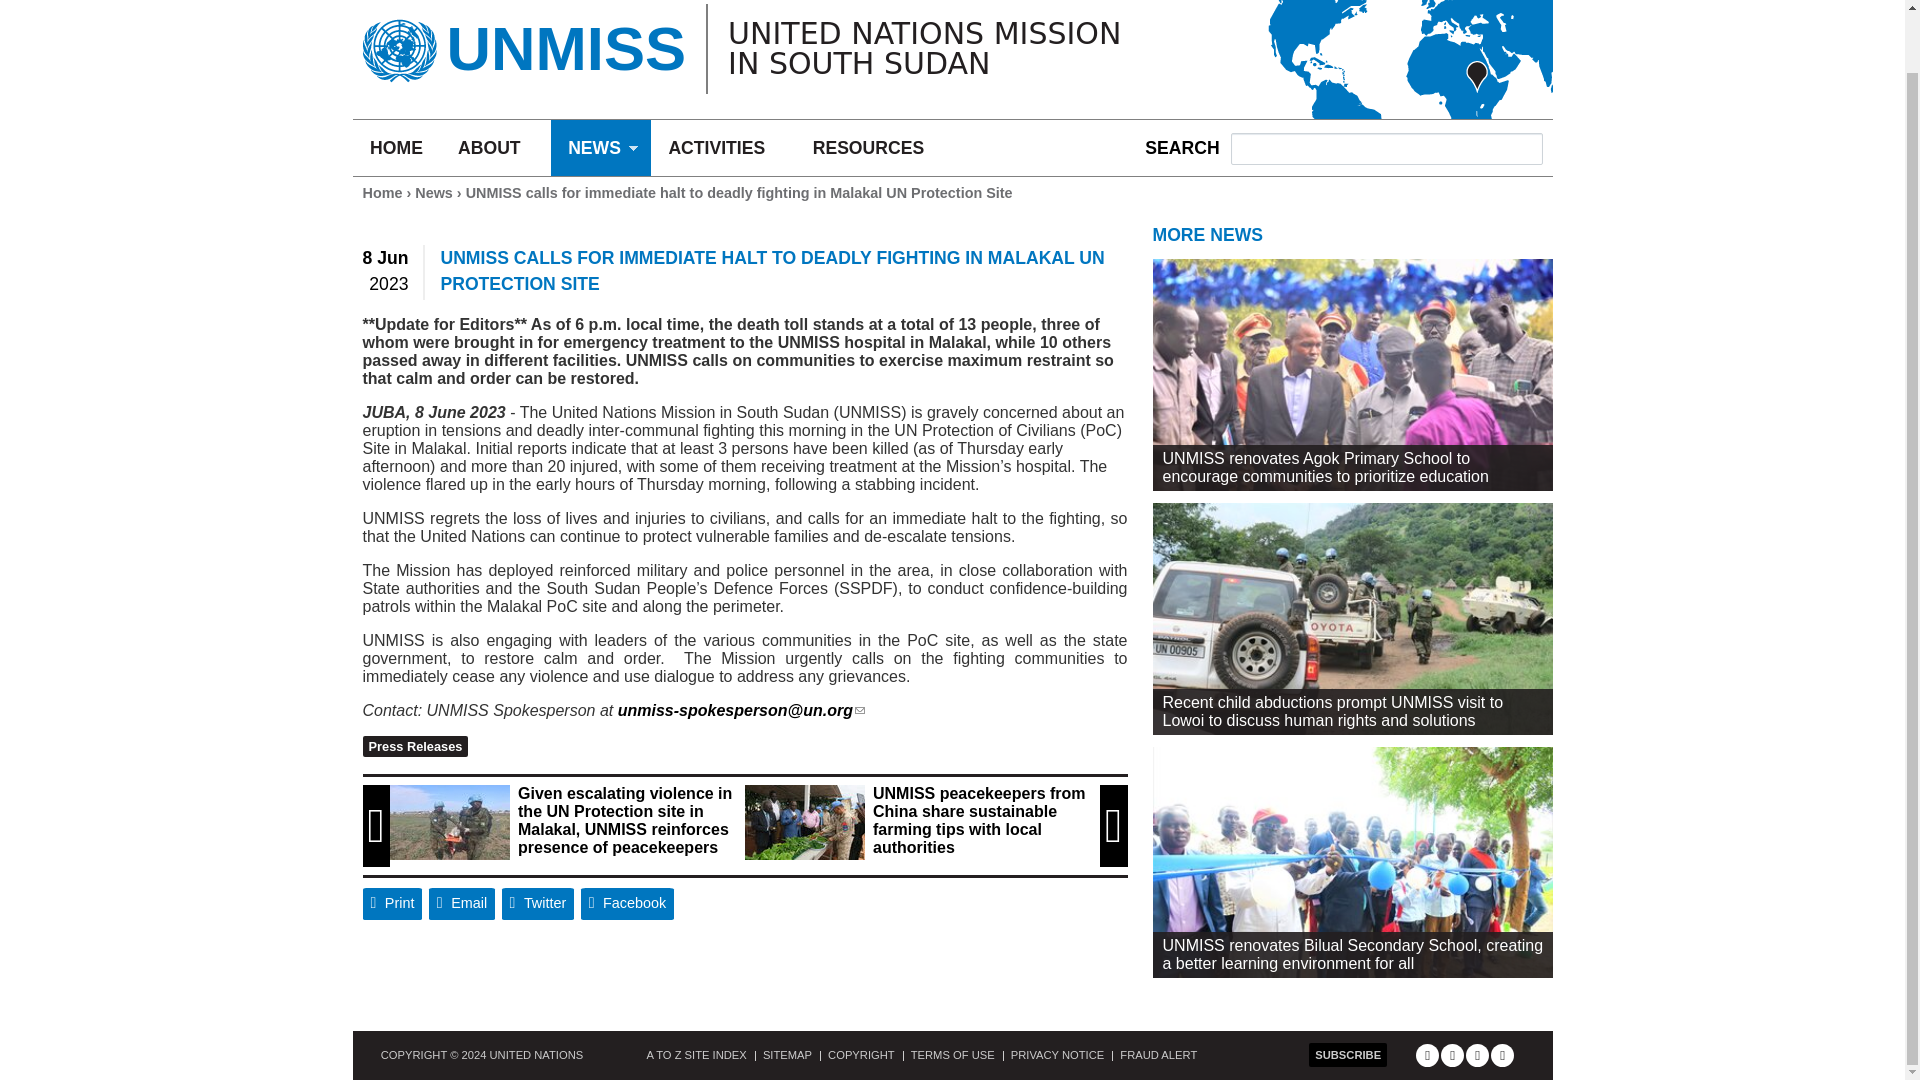 This screenshot has height=1080, width=1920. I want to click on Twitter, so click(538, 904).